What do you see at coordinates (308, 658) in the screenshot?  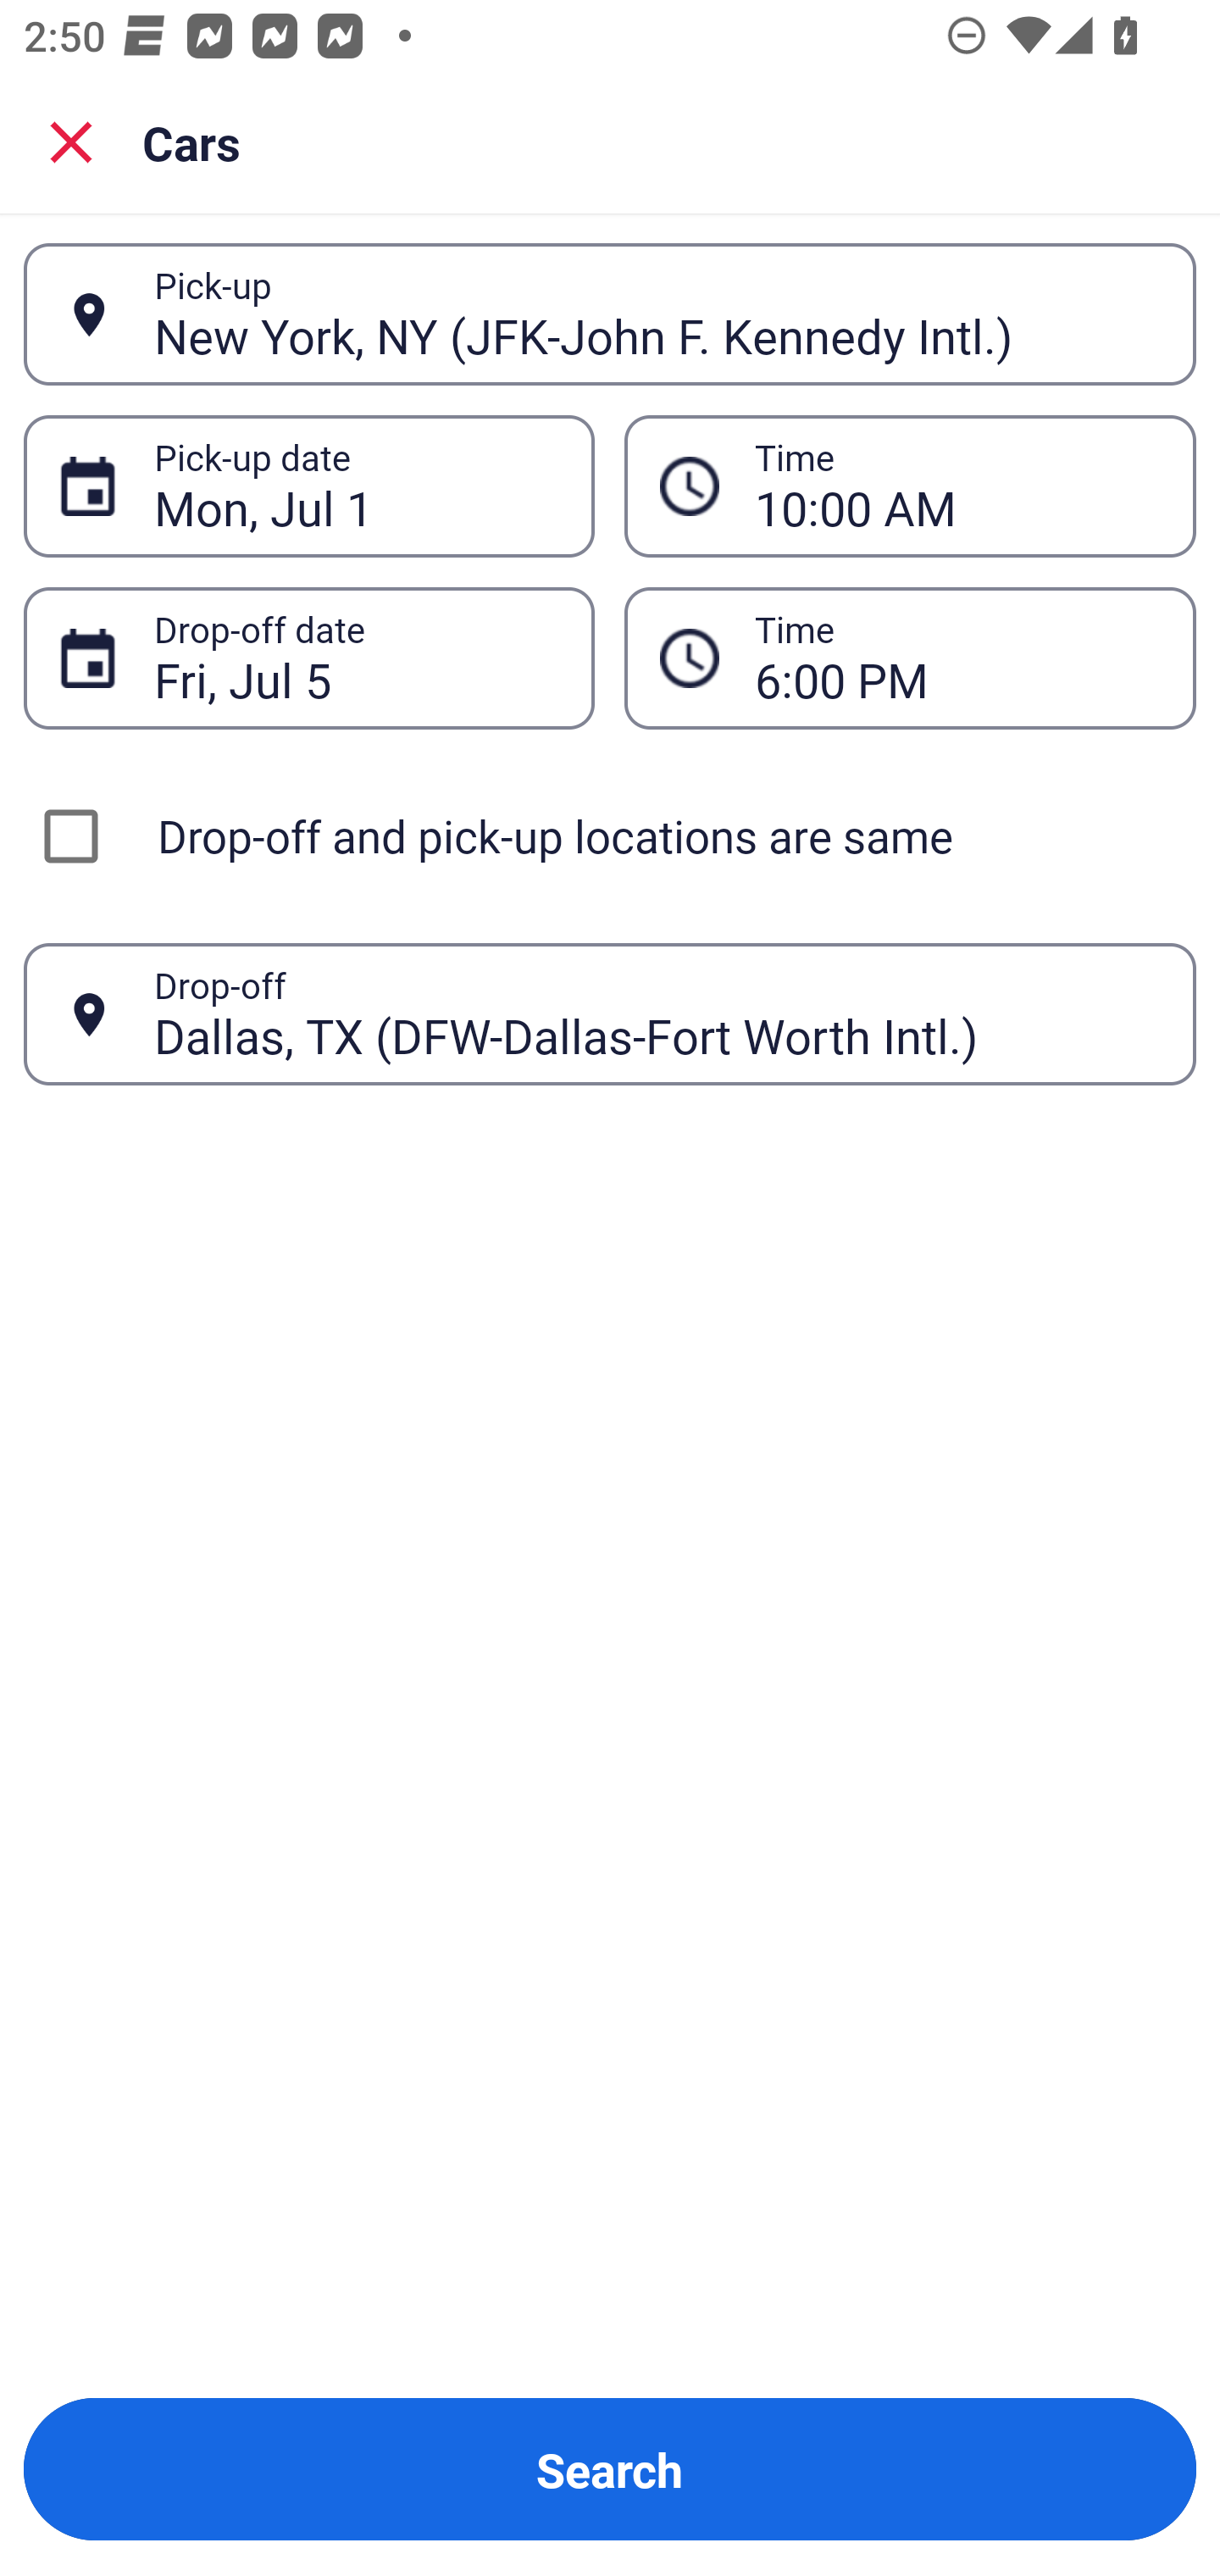 I see `Fri, Jul 5 Drop-off date` at bounding box center [308, 658].